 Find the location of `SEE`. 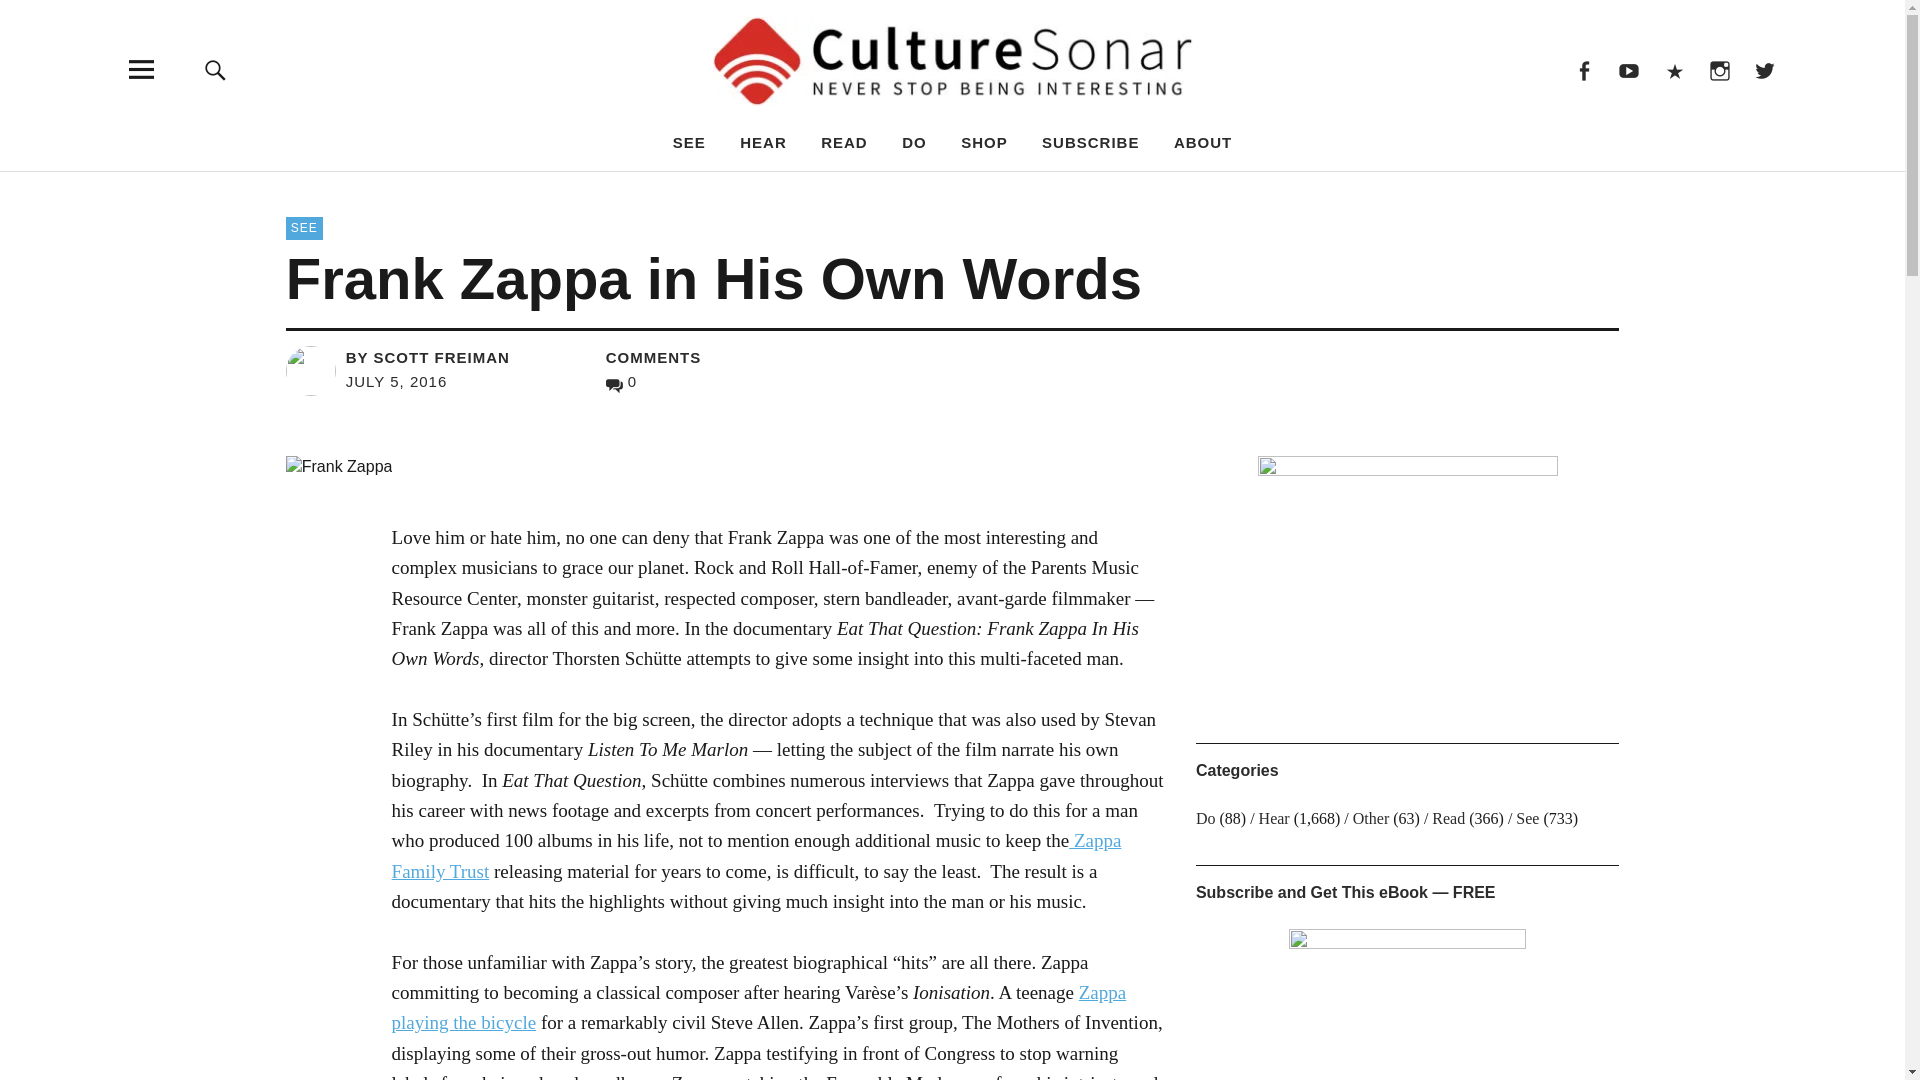

SEE is located at coordinates (690, 142).